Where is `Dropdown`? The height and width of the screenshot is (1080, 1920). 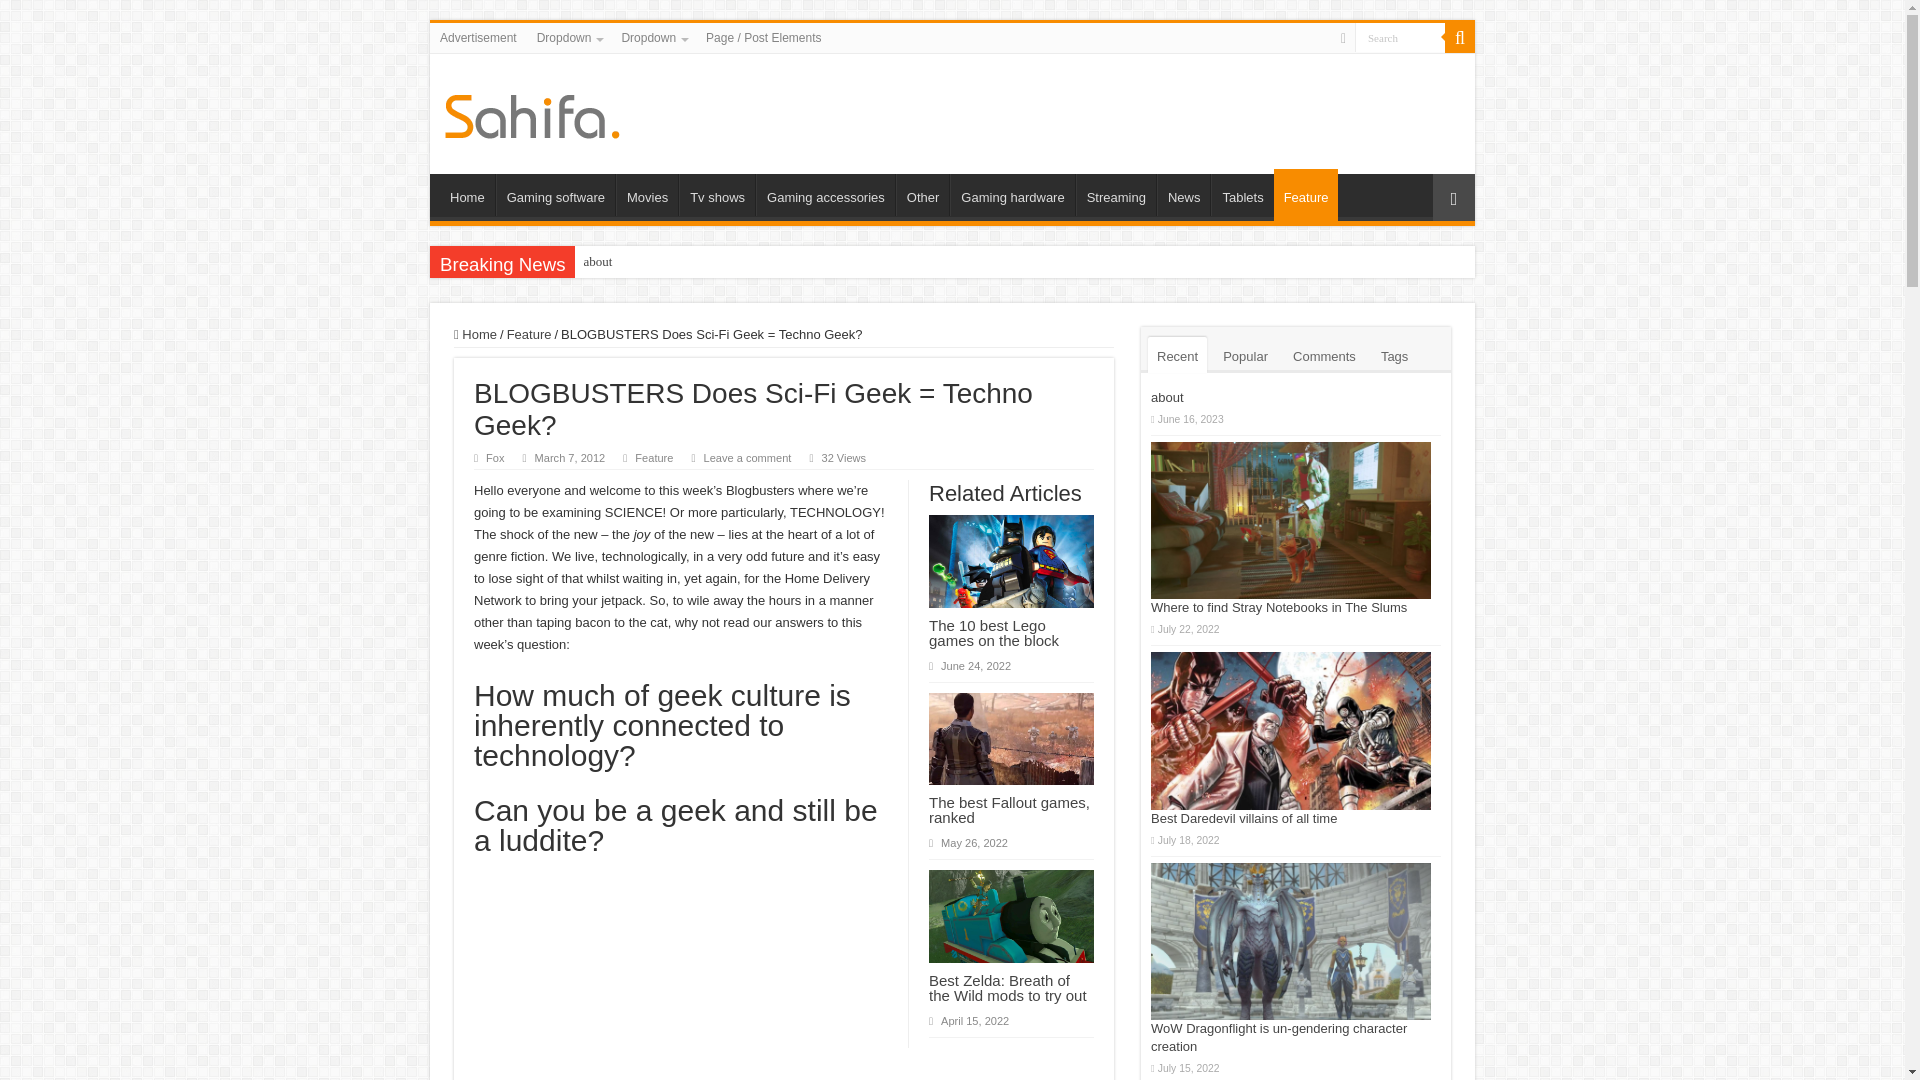
Dropdown is located at coordinates (569, 37).